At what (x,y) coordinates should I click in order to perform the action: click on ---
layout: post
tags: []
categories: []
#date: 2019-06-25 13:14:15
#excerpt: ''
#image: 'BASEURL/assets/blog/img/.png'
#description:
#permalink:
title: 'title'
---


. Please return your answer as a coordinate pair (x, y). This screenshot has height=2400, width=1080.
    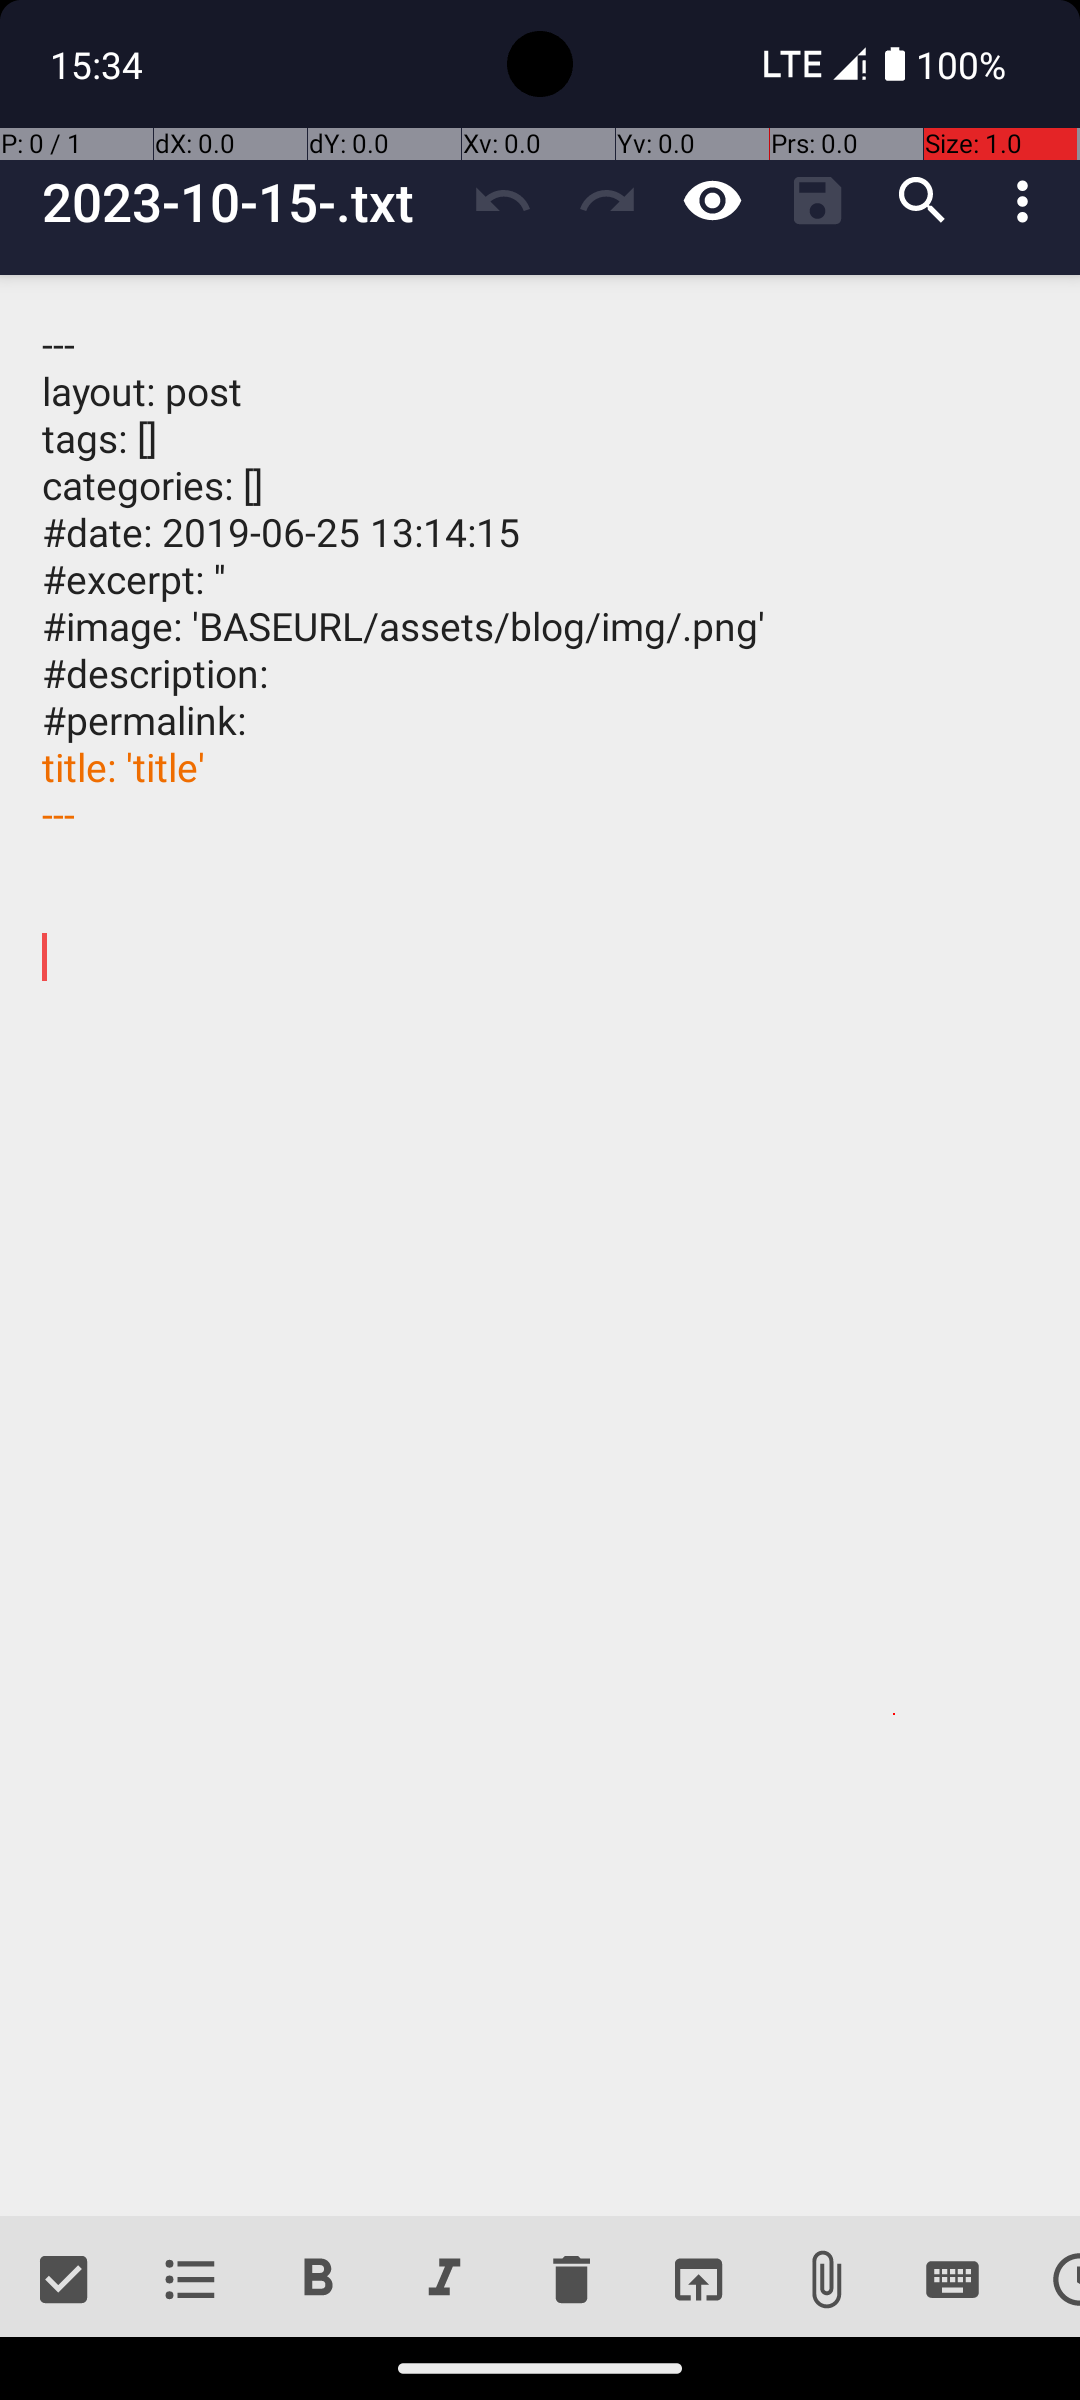
    Looking at the image, I should click on (540, 1246).